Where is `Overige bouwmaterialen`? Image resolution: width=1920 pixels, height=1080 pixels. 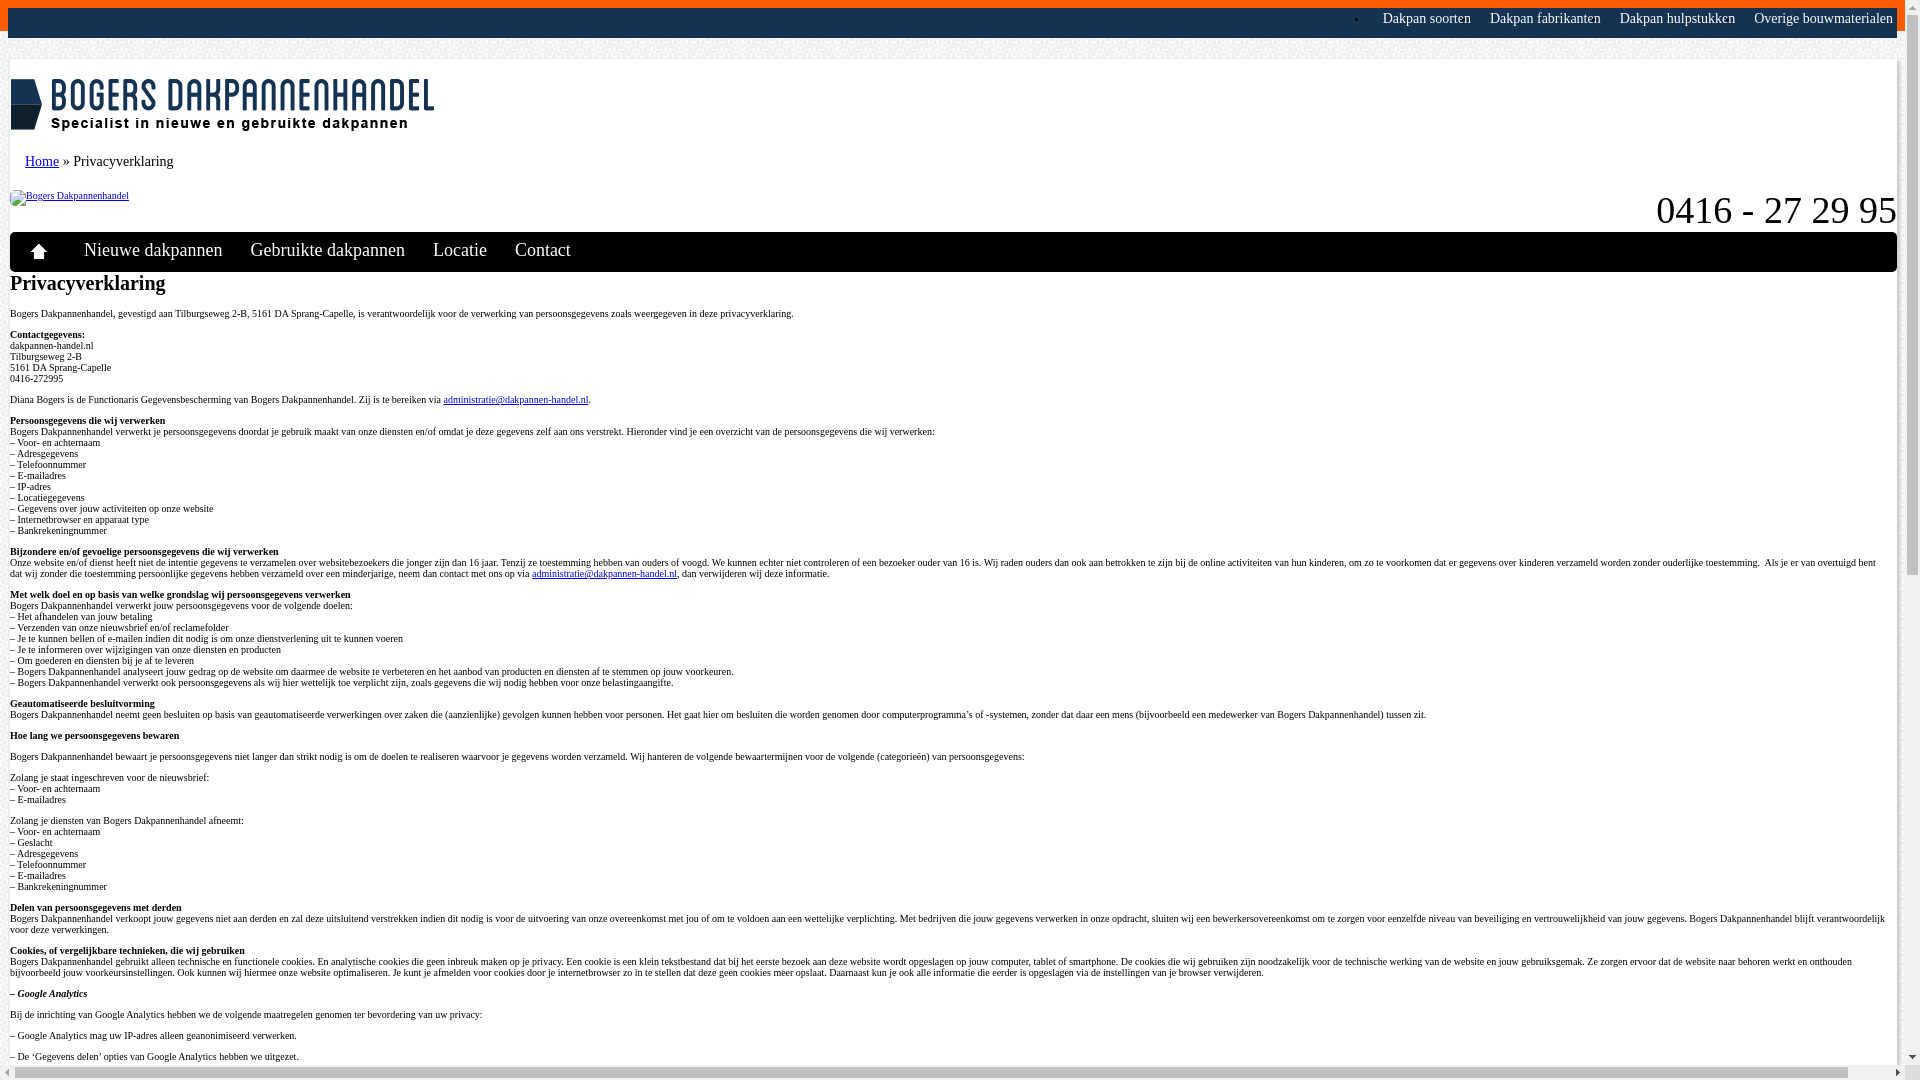 Overige bouwmaterialen is located at coordinates (1816, 19).